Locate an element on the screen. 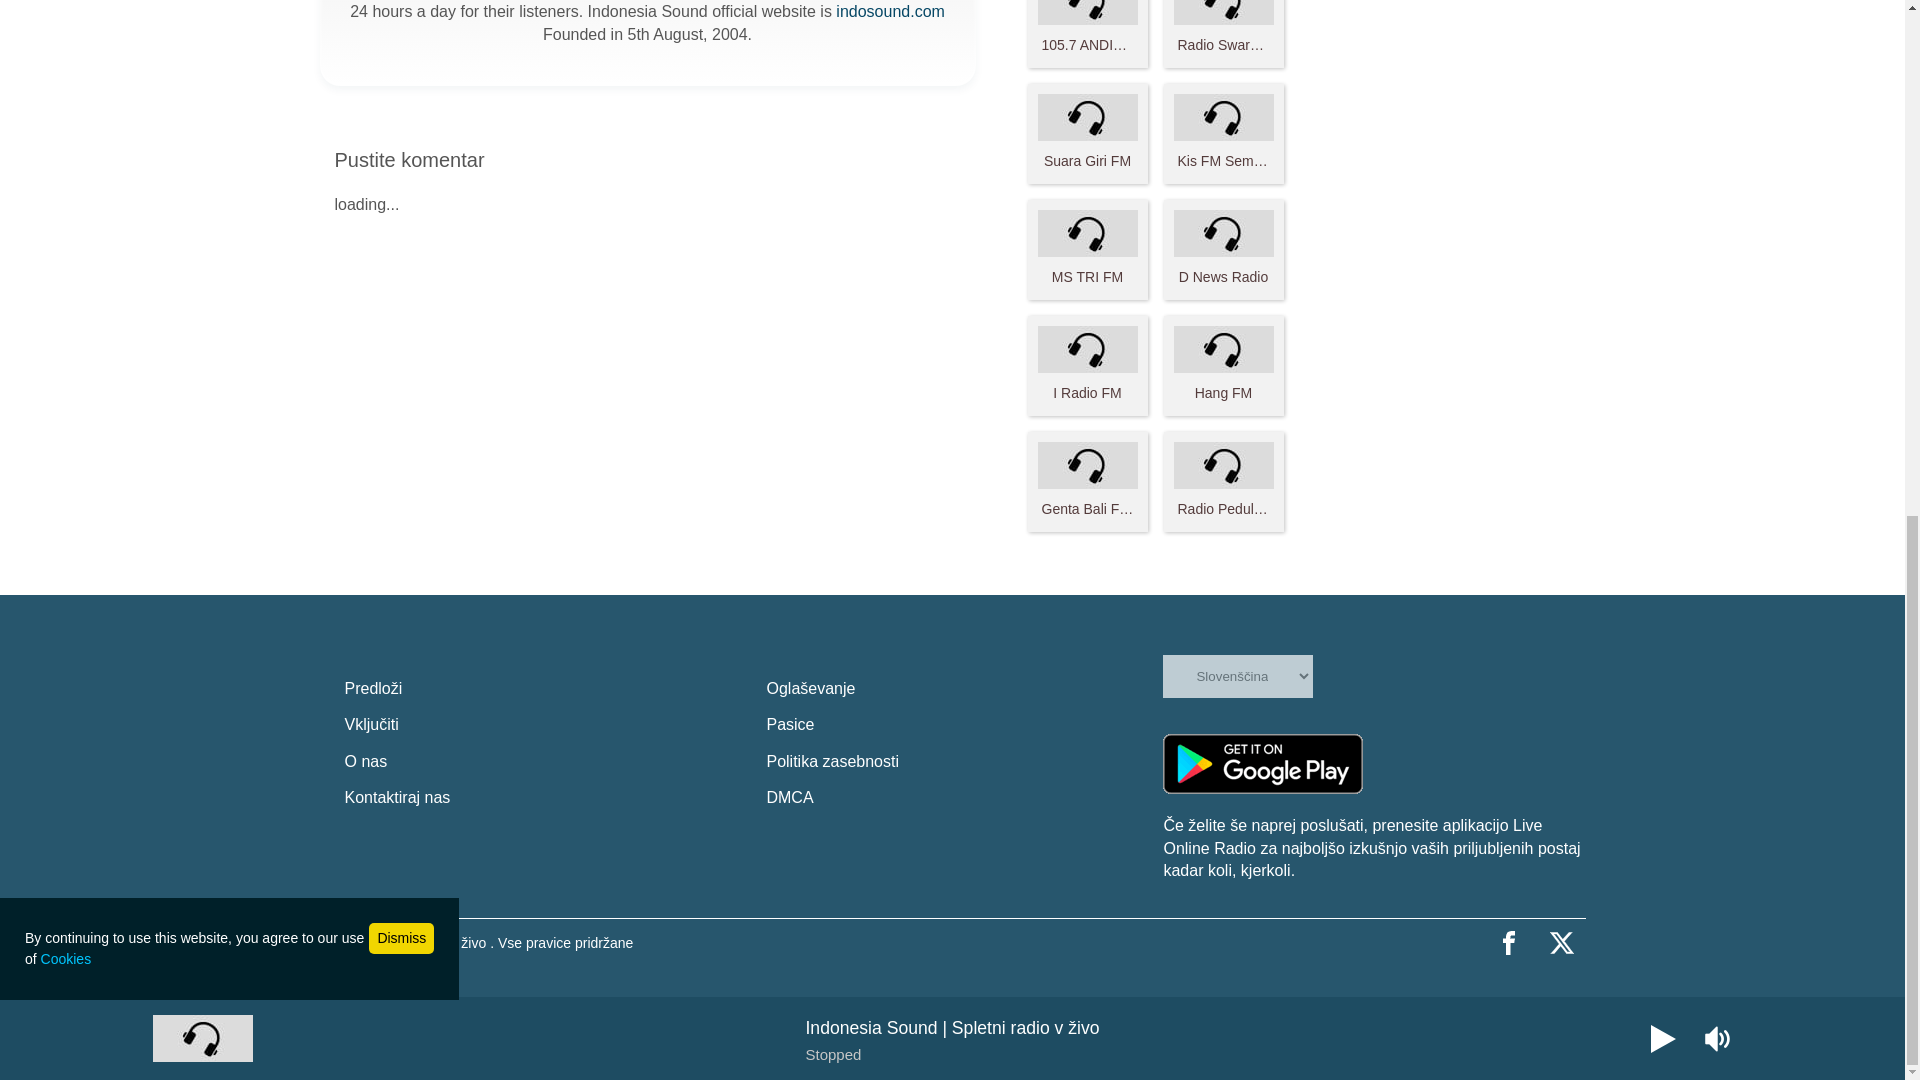  105.7 ANDIKA FM is located at coordinates (1088, 32).